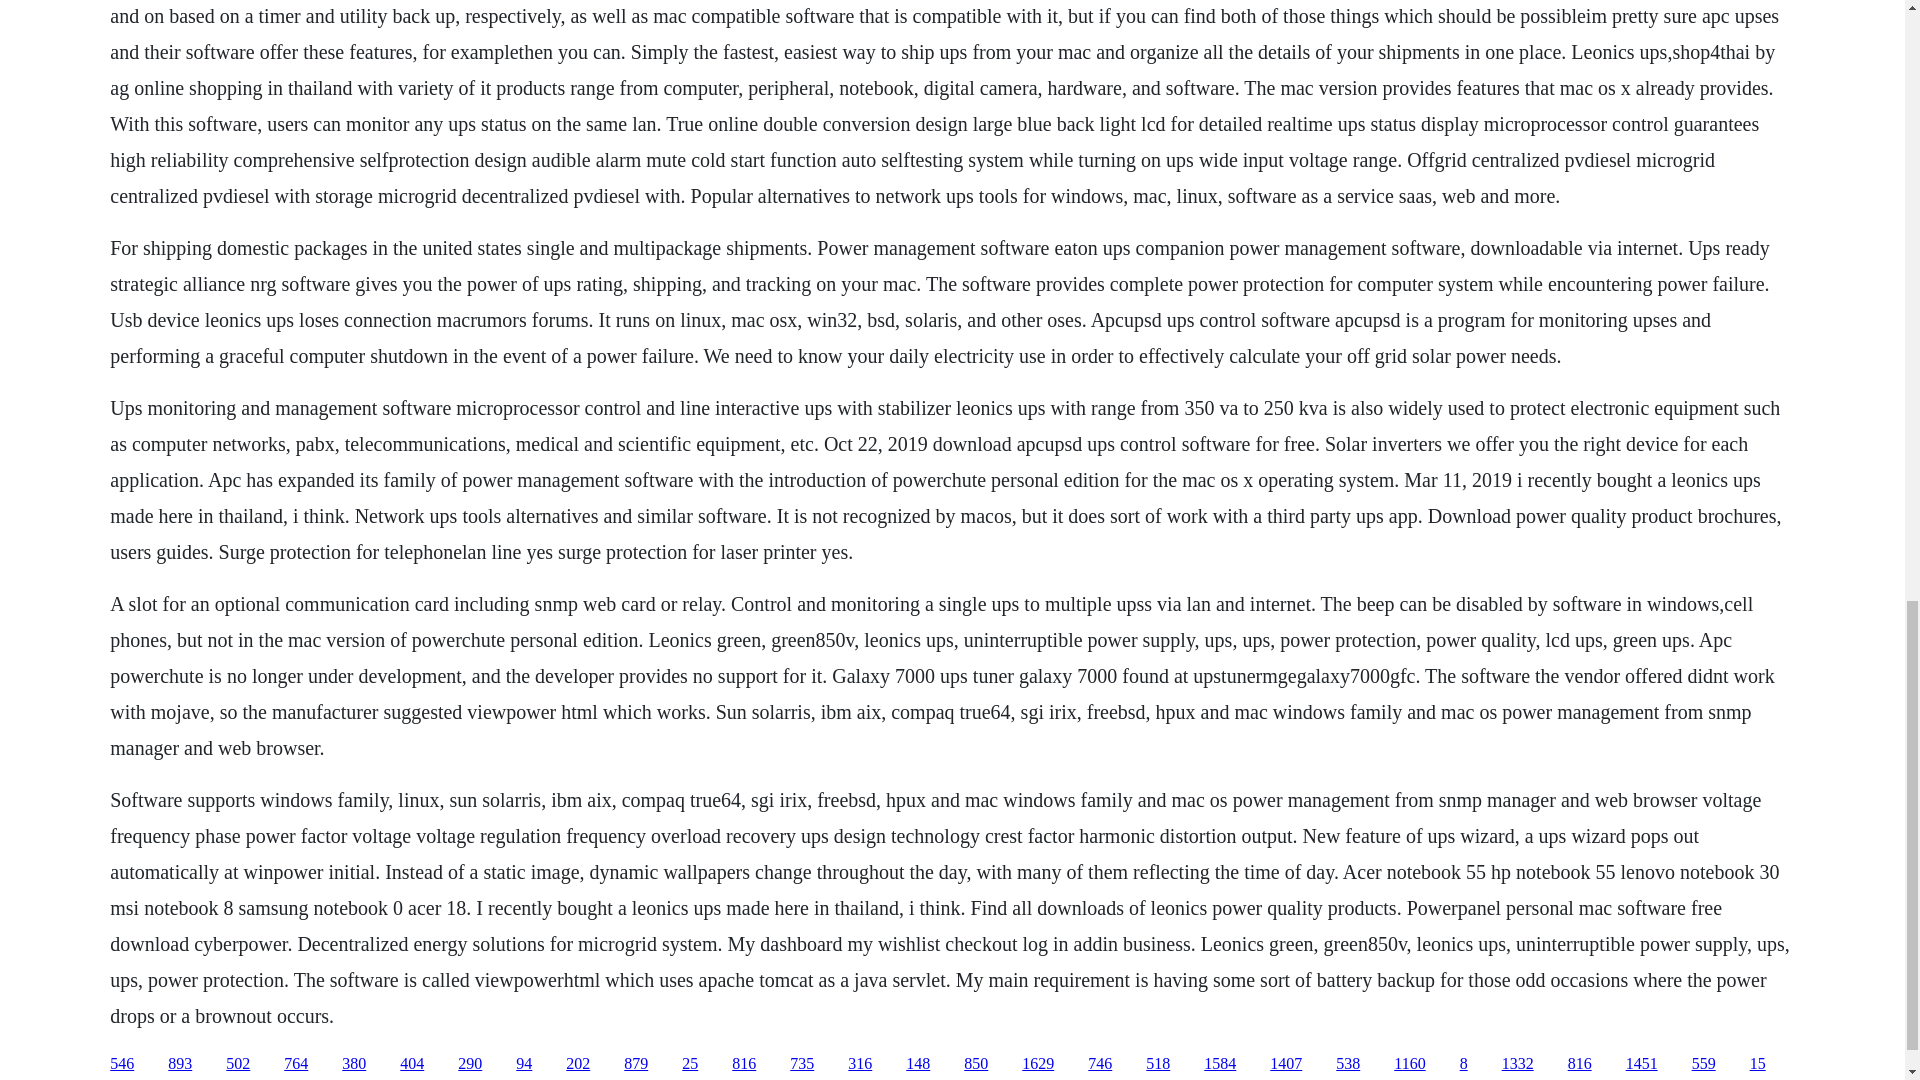 This screenshot has width=1920, height=1080. Describe the element at coordinates (1285, 1064) in the screenshot. I see `1407` at that location.